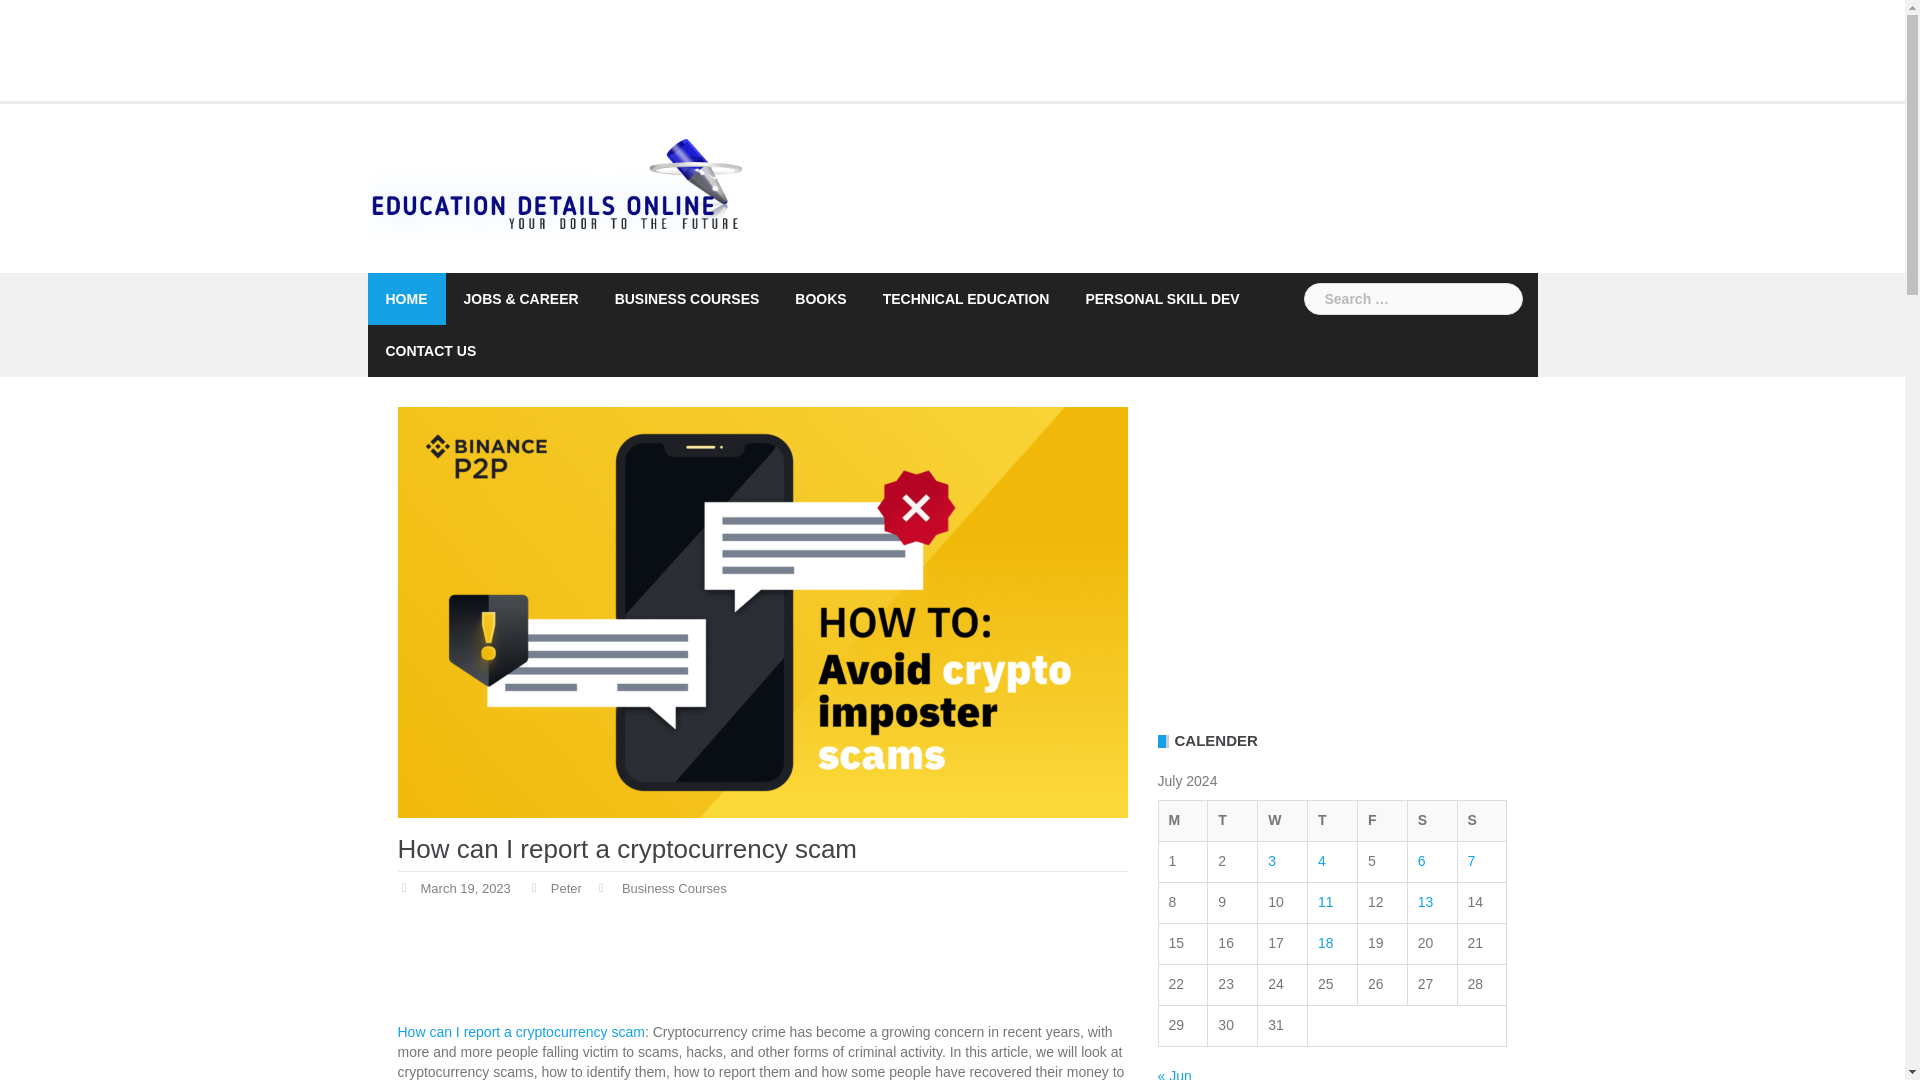 Image resolution: width=1920 pixels, height=1080 pixels. What do you see at coordinates (1332, 822) in the screenshot?
I see `Thursday` at bounding box center [1332, 822].